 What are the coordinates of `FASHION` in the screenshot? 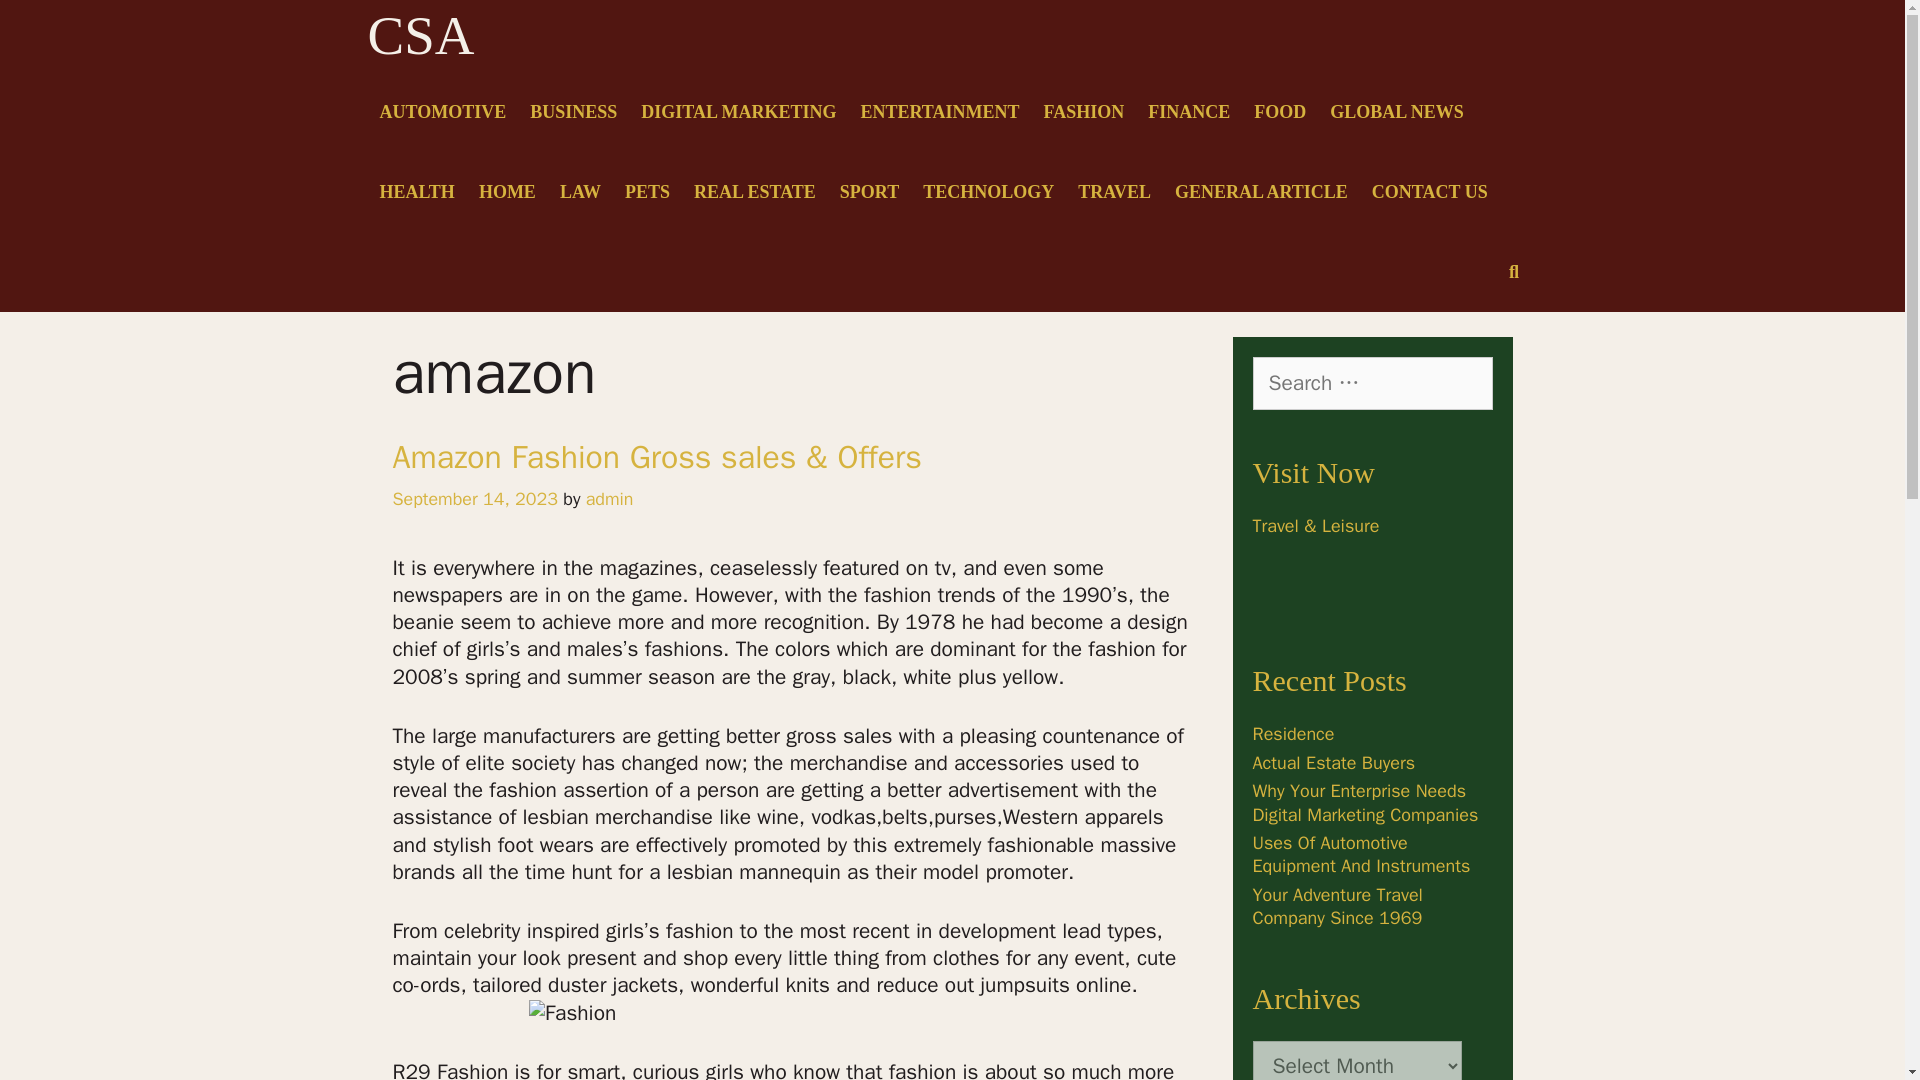 It's located at (1084, 112).